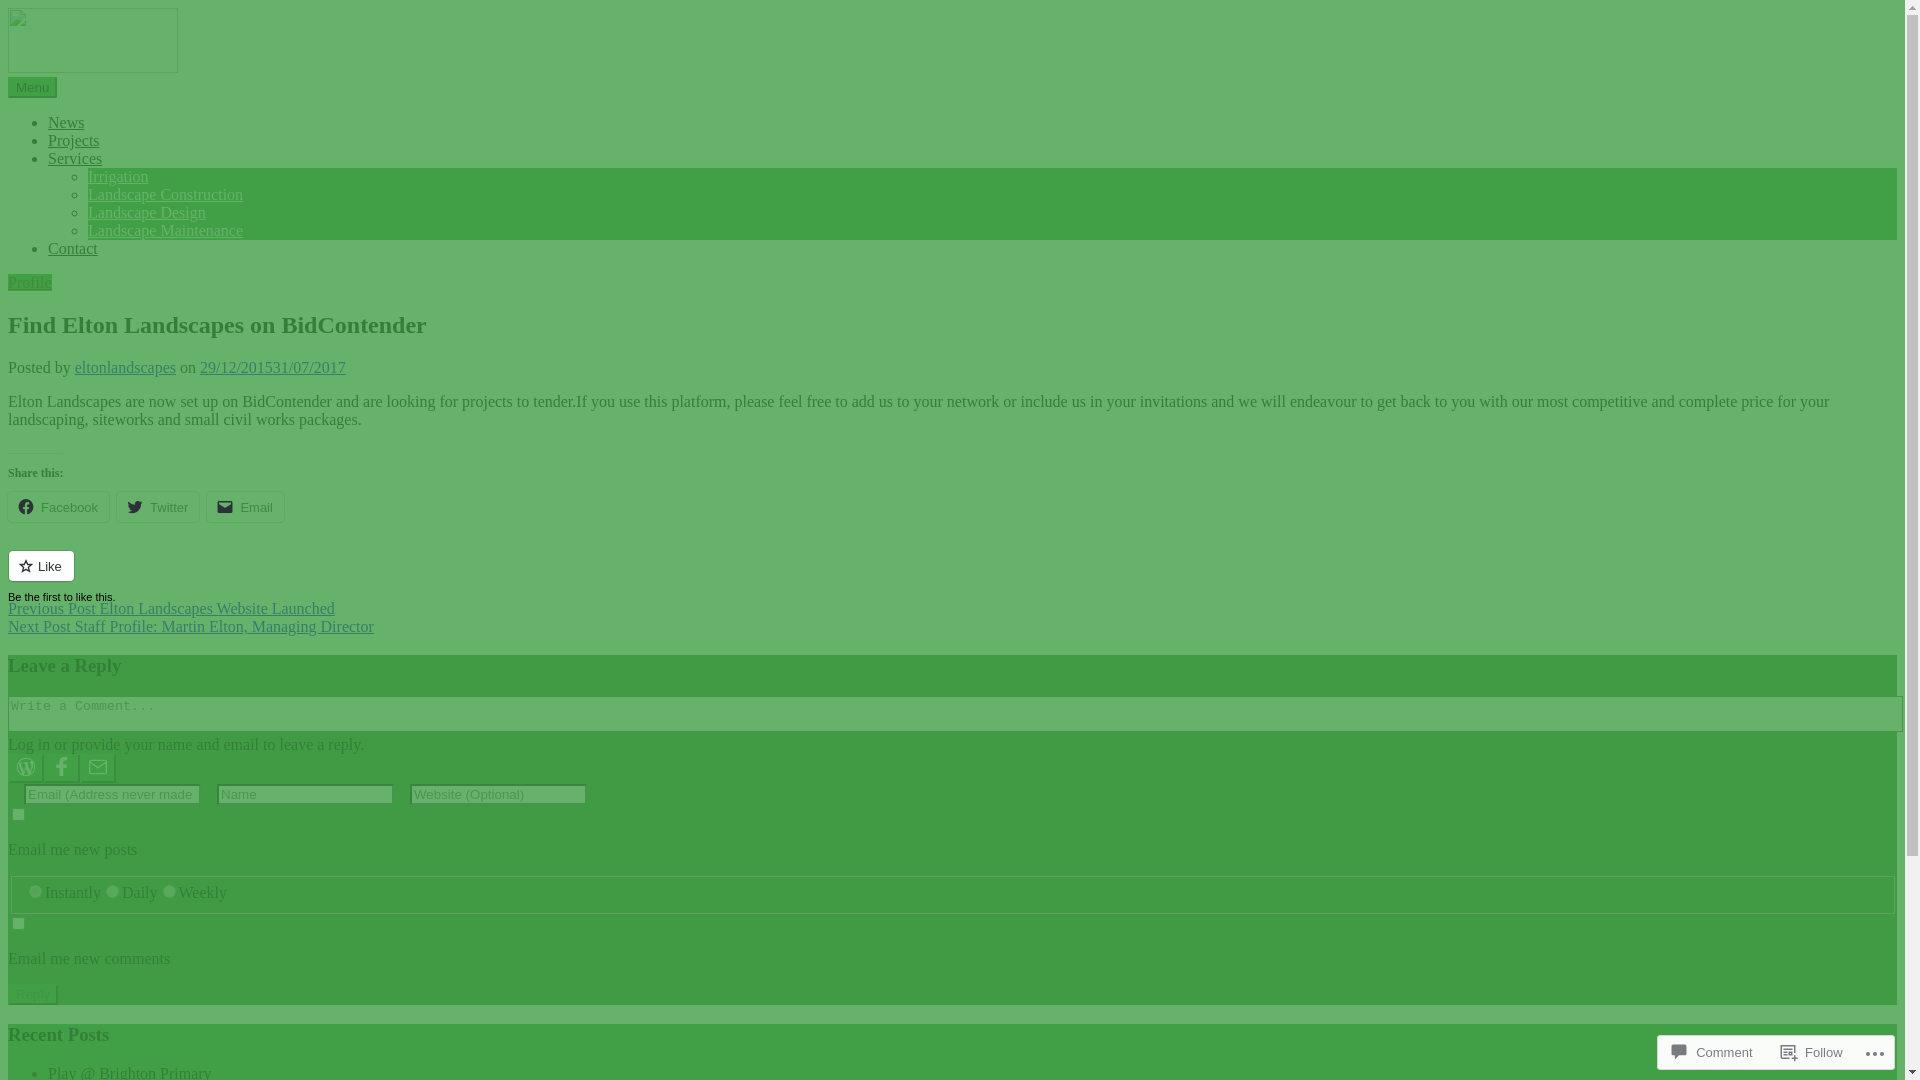 The width and height of the screenshot is (1920, 1080). What do you see at coordinates (58, 507) in the screenshot?
I see `Facebook` at bounding box center [58, 507].